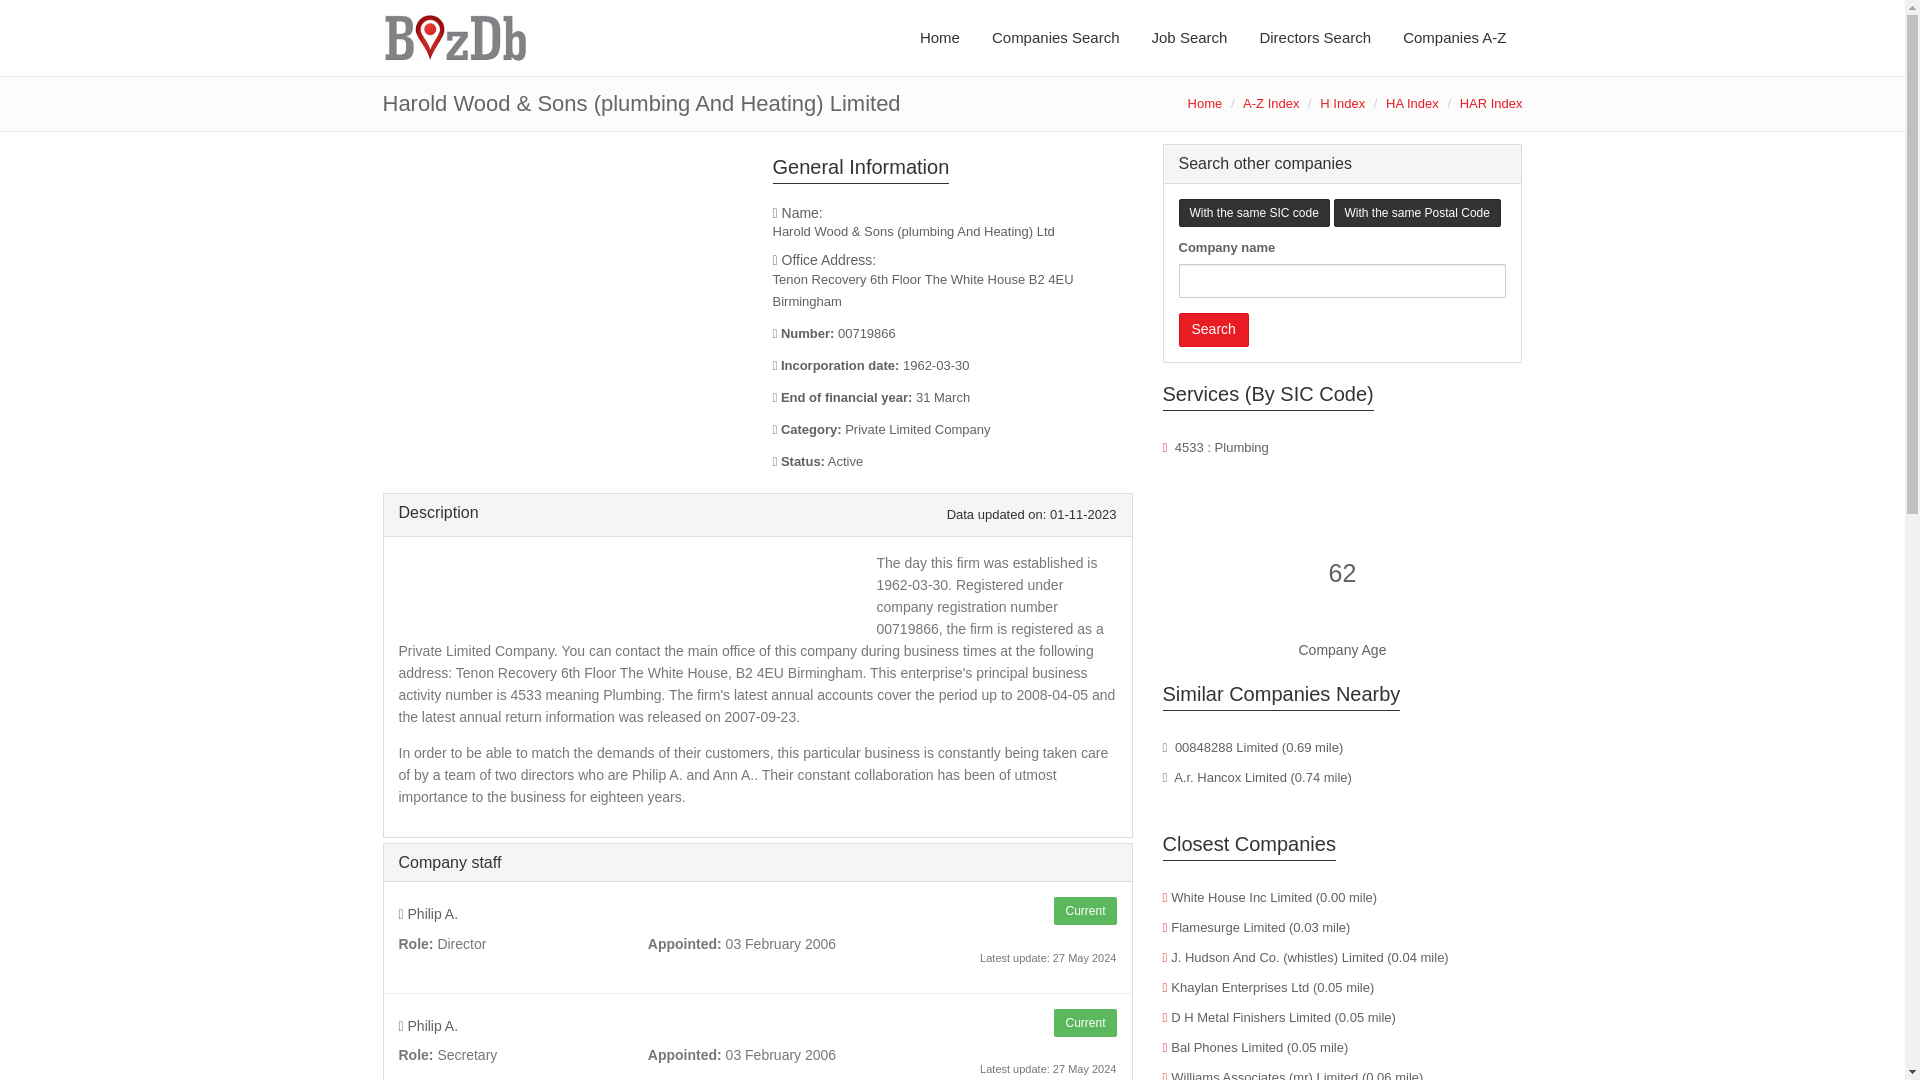 This screenshot has height=1080, width=1920. Describe the element at coordinates (1084, 1022) in the screenshot. I see `Current` at that location.